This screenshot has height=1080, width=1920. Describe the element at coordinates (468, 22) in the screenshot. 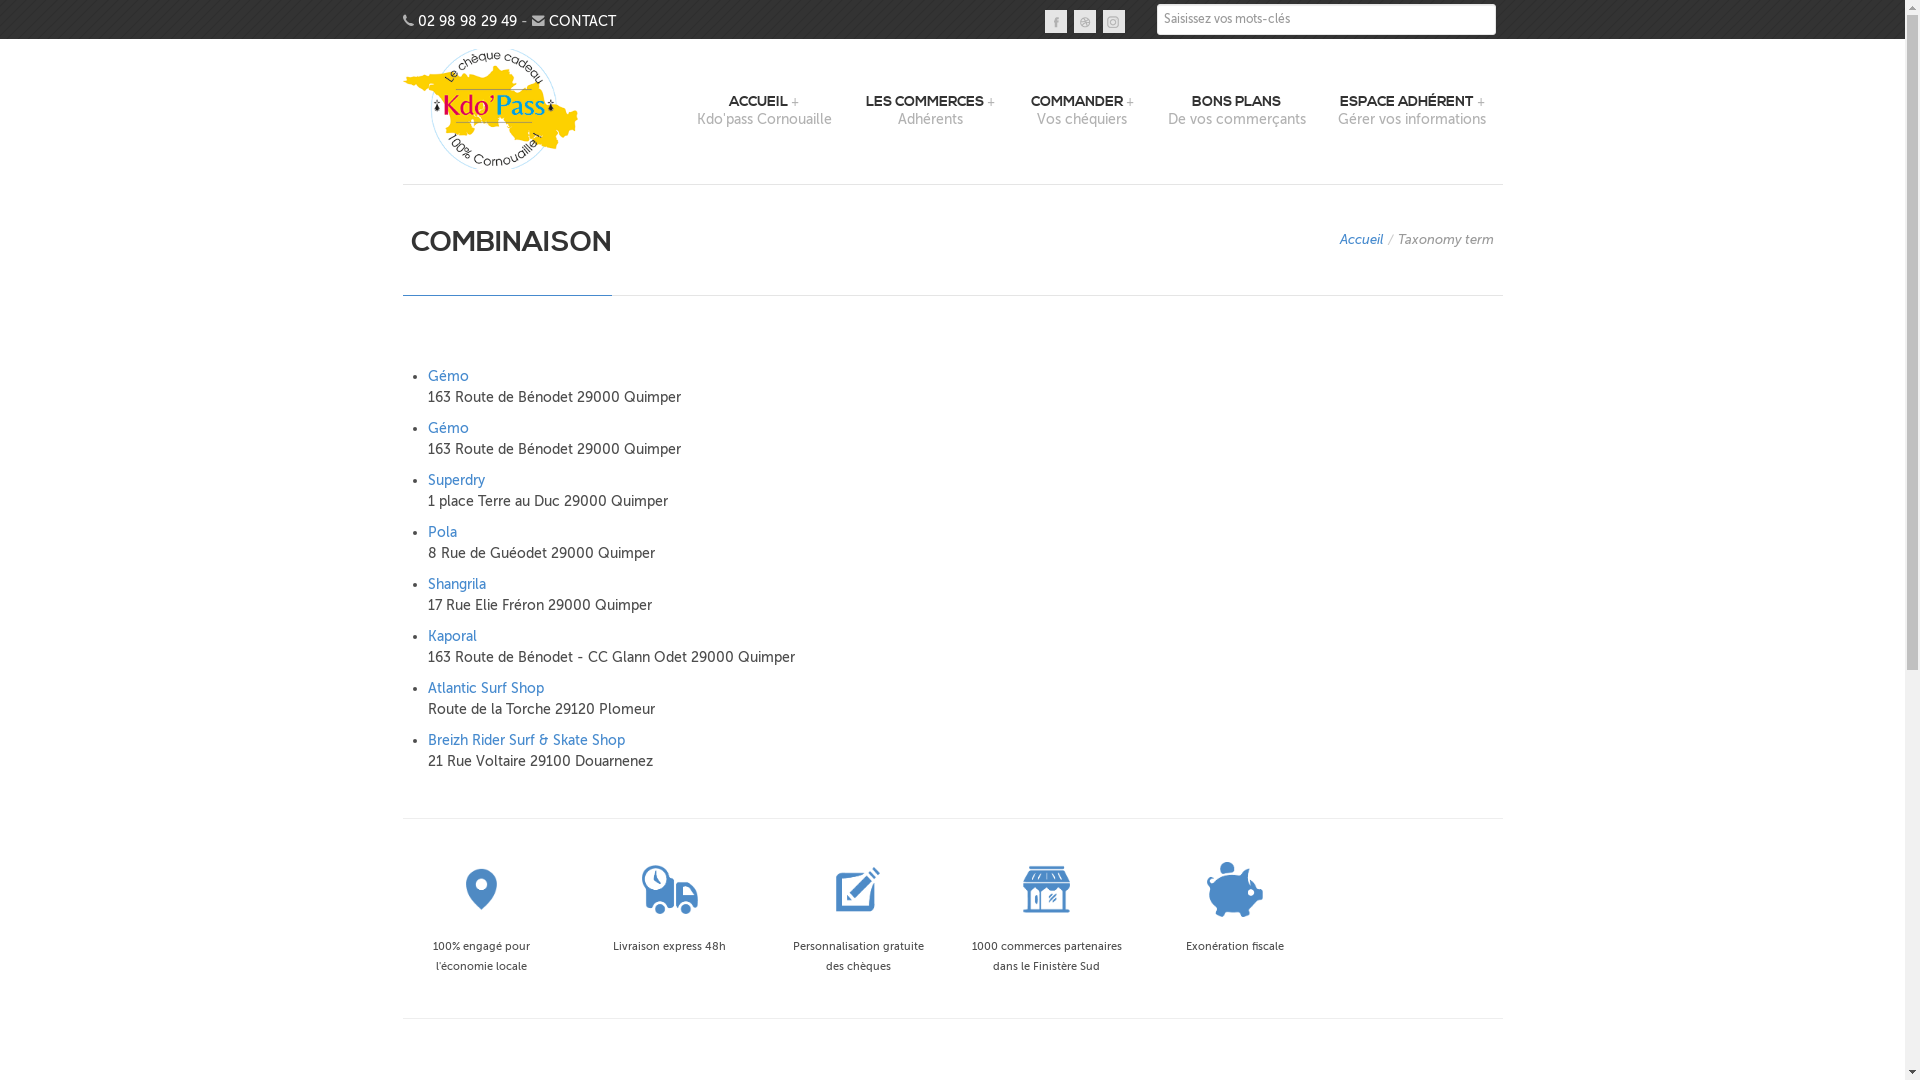

I see `02 98 98 29 49` at that location.